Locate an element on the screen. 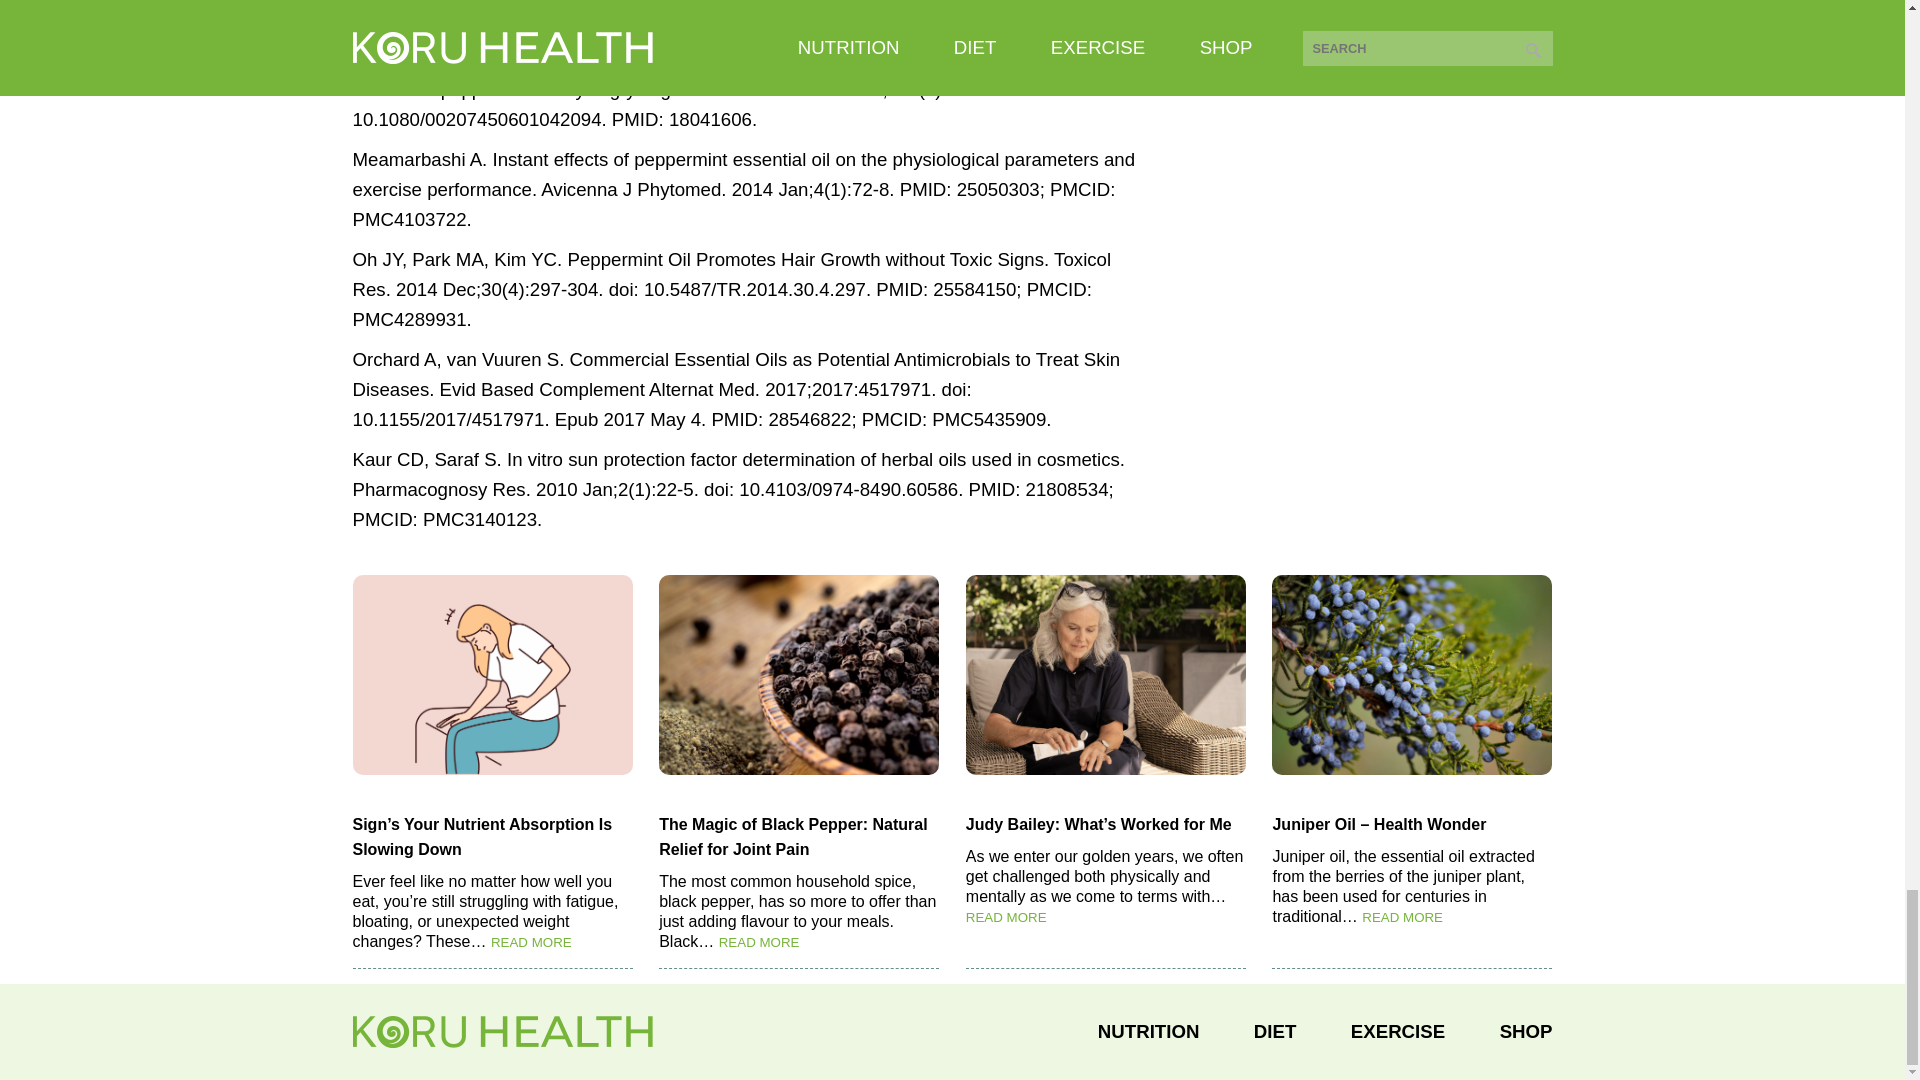 The height and width of the screenshot is (1080, 1920). The Magic of Black Pepper: Natural Relief for Joint Pain is located at coordinates (798, 836).